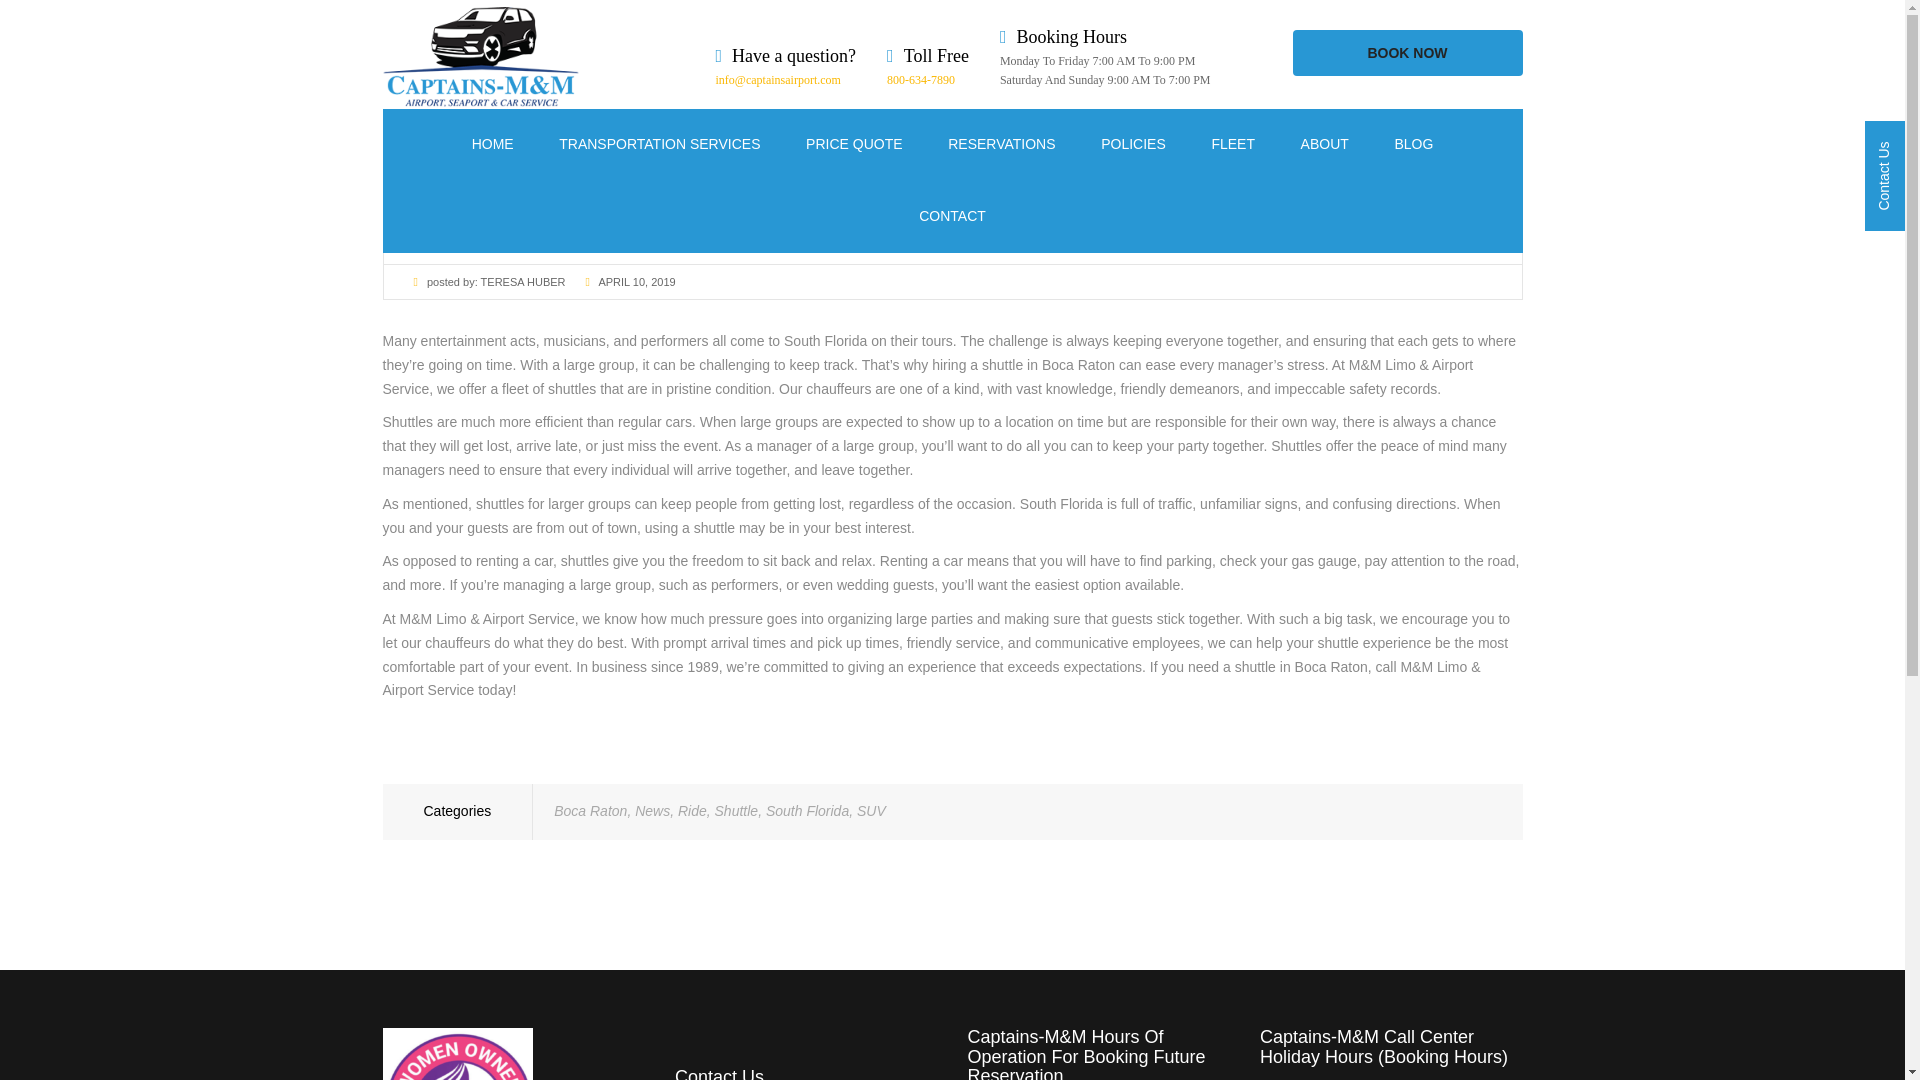 The width and height of the screenshot is (1920, 1080). What do you see at coordinates (854, 145) in the screenshot?
I see `PRICE QUOTE` at bounding box center [854, 145].